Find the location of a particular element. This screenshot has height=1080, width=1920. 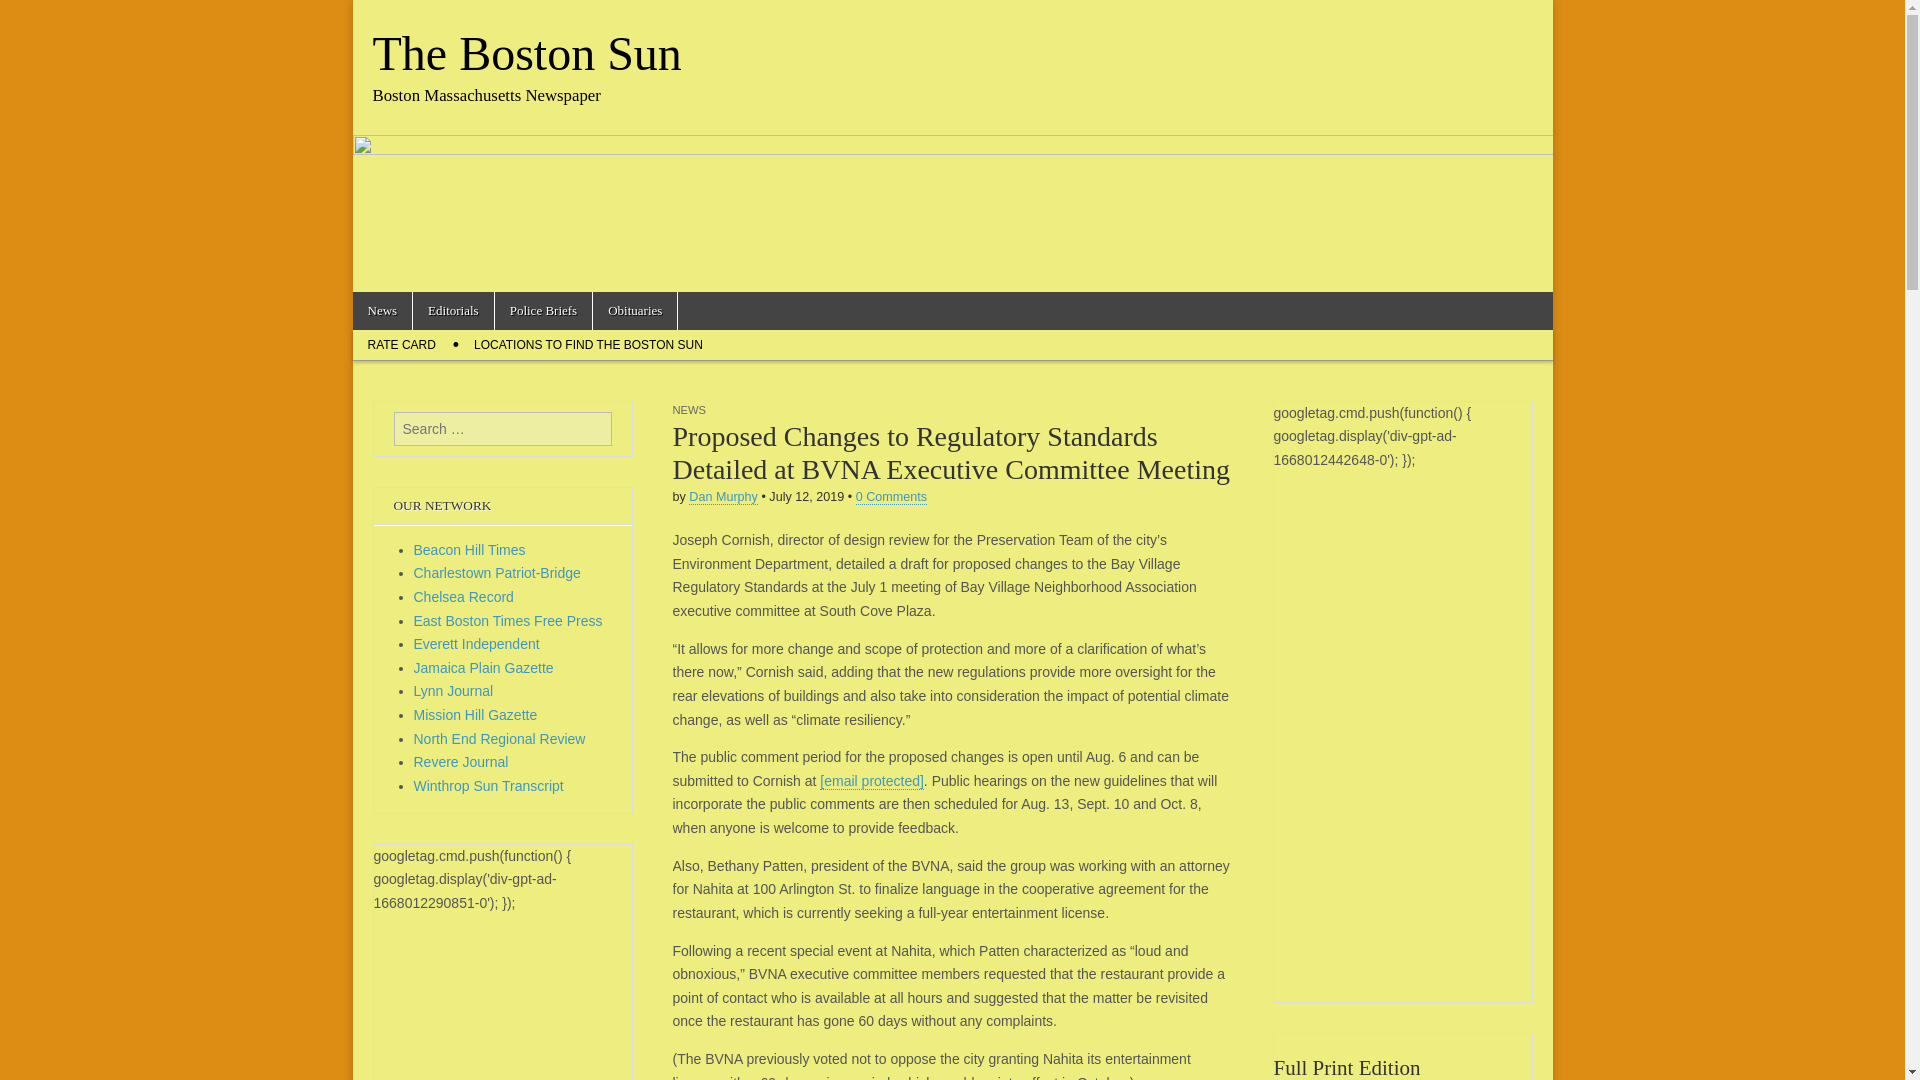

Mission Hill Gazette is located at coordinates (476, 714).